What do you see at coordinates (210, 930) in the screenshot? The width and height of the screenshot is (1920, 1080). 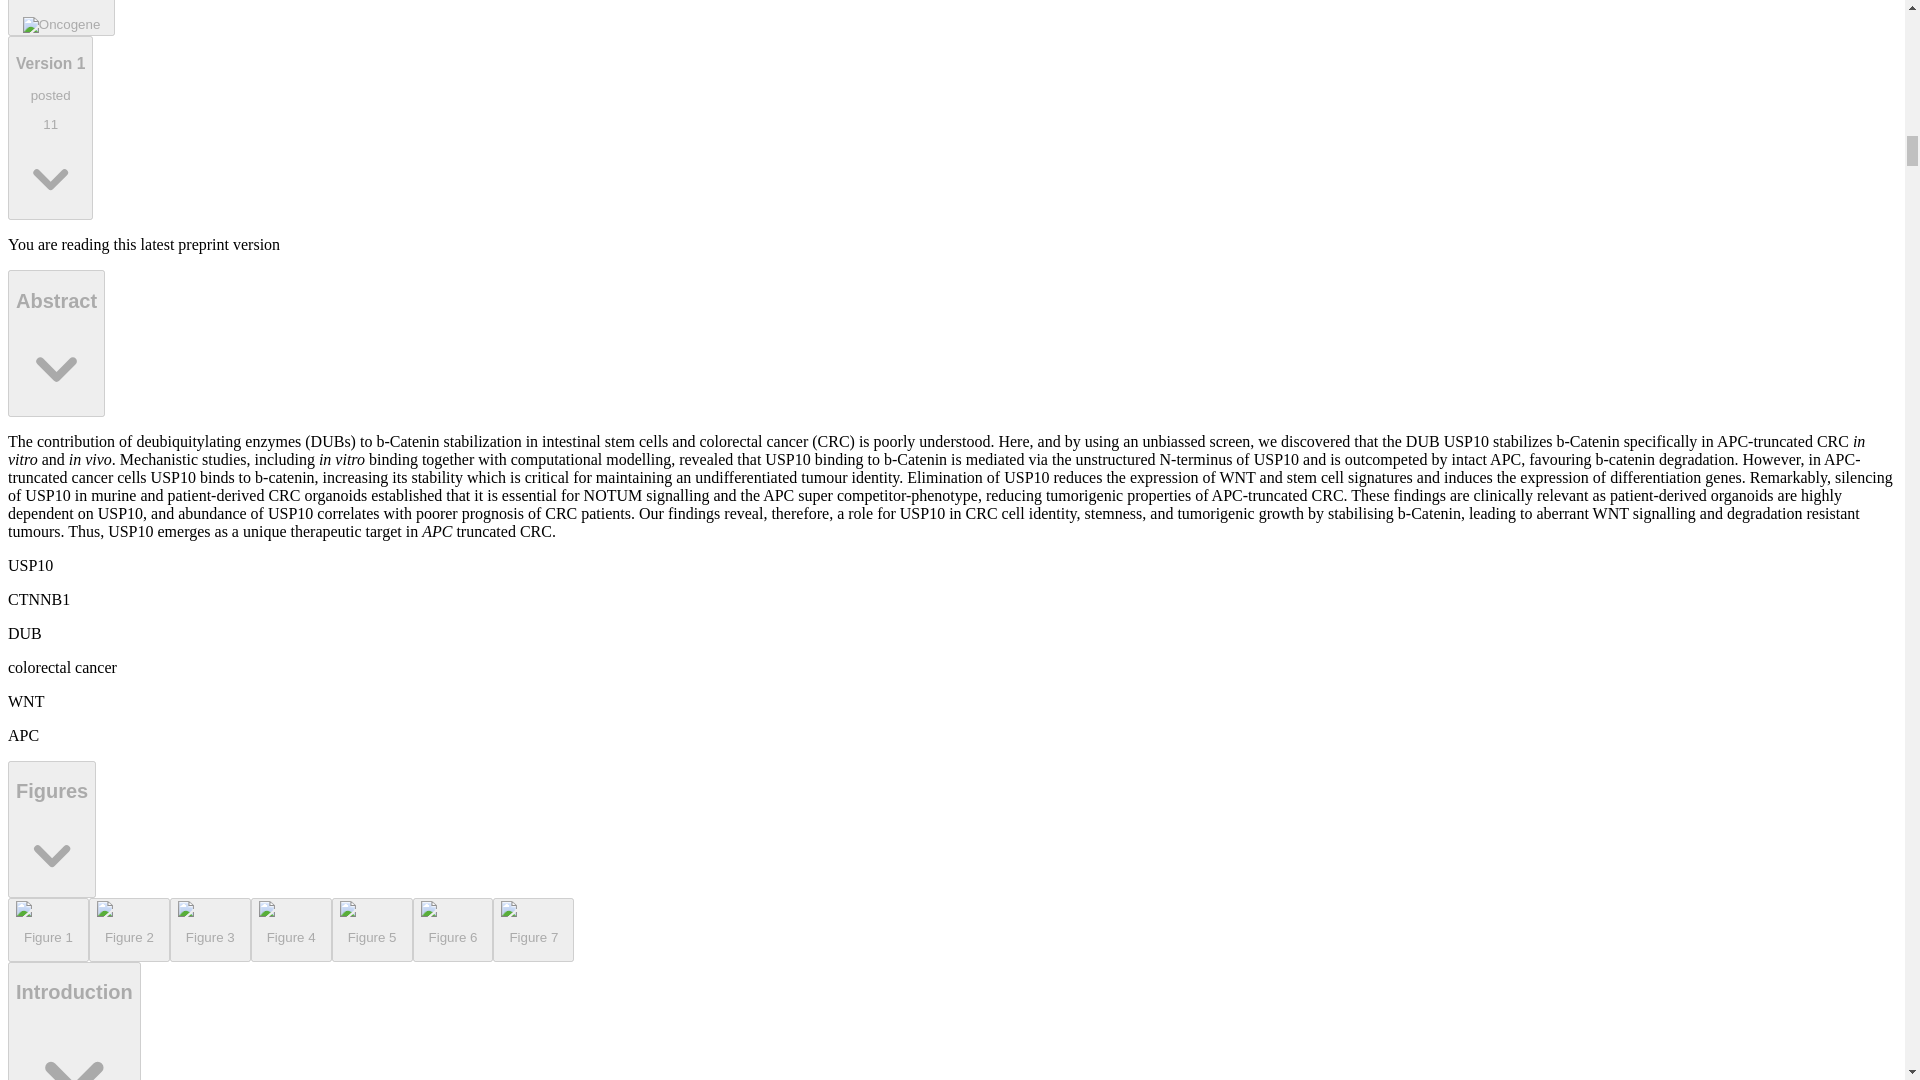 I see `Figure 1` at bounding box center [210, 930].